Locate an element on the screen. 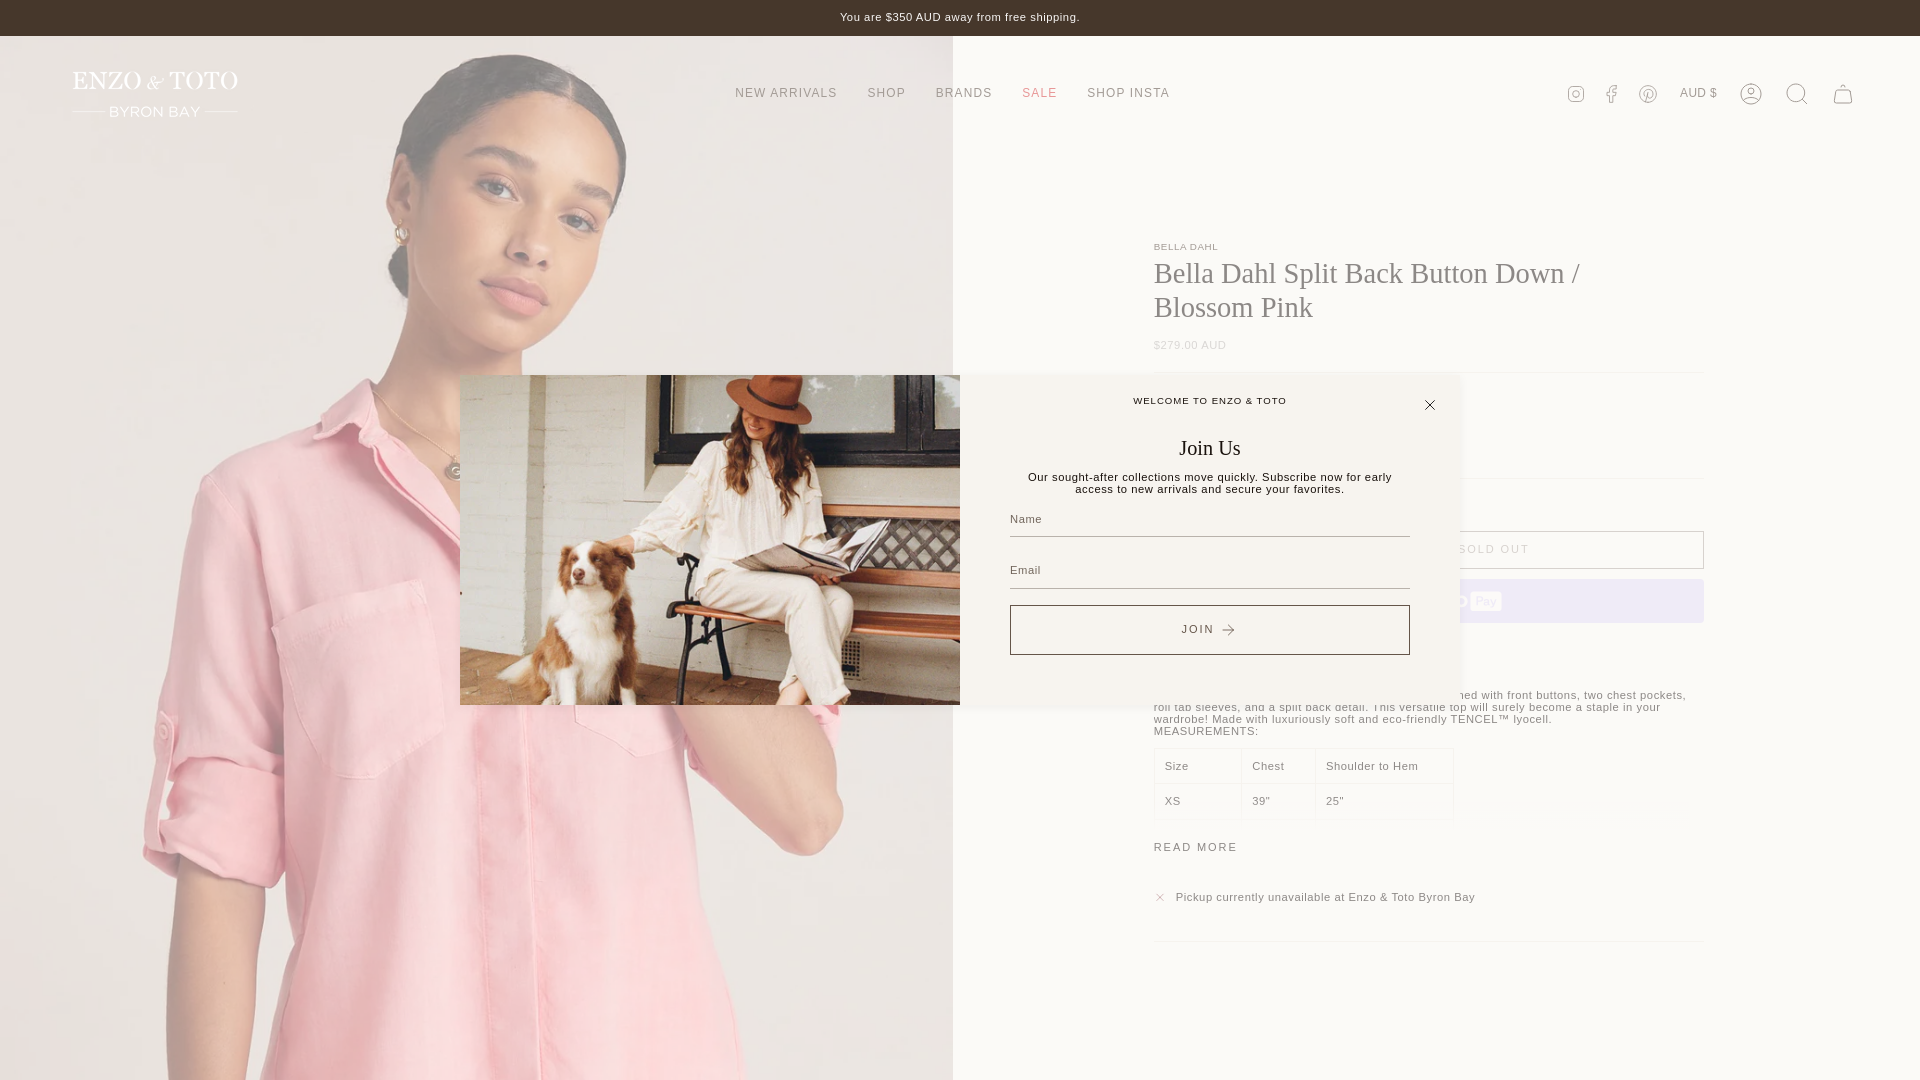 The height and width of the screenshot is (1080, 1920). Search is located at coordinates (1797, 92).